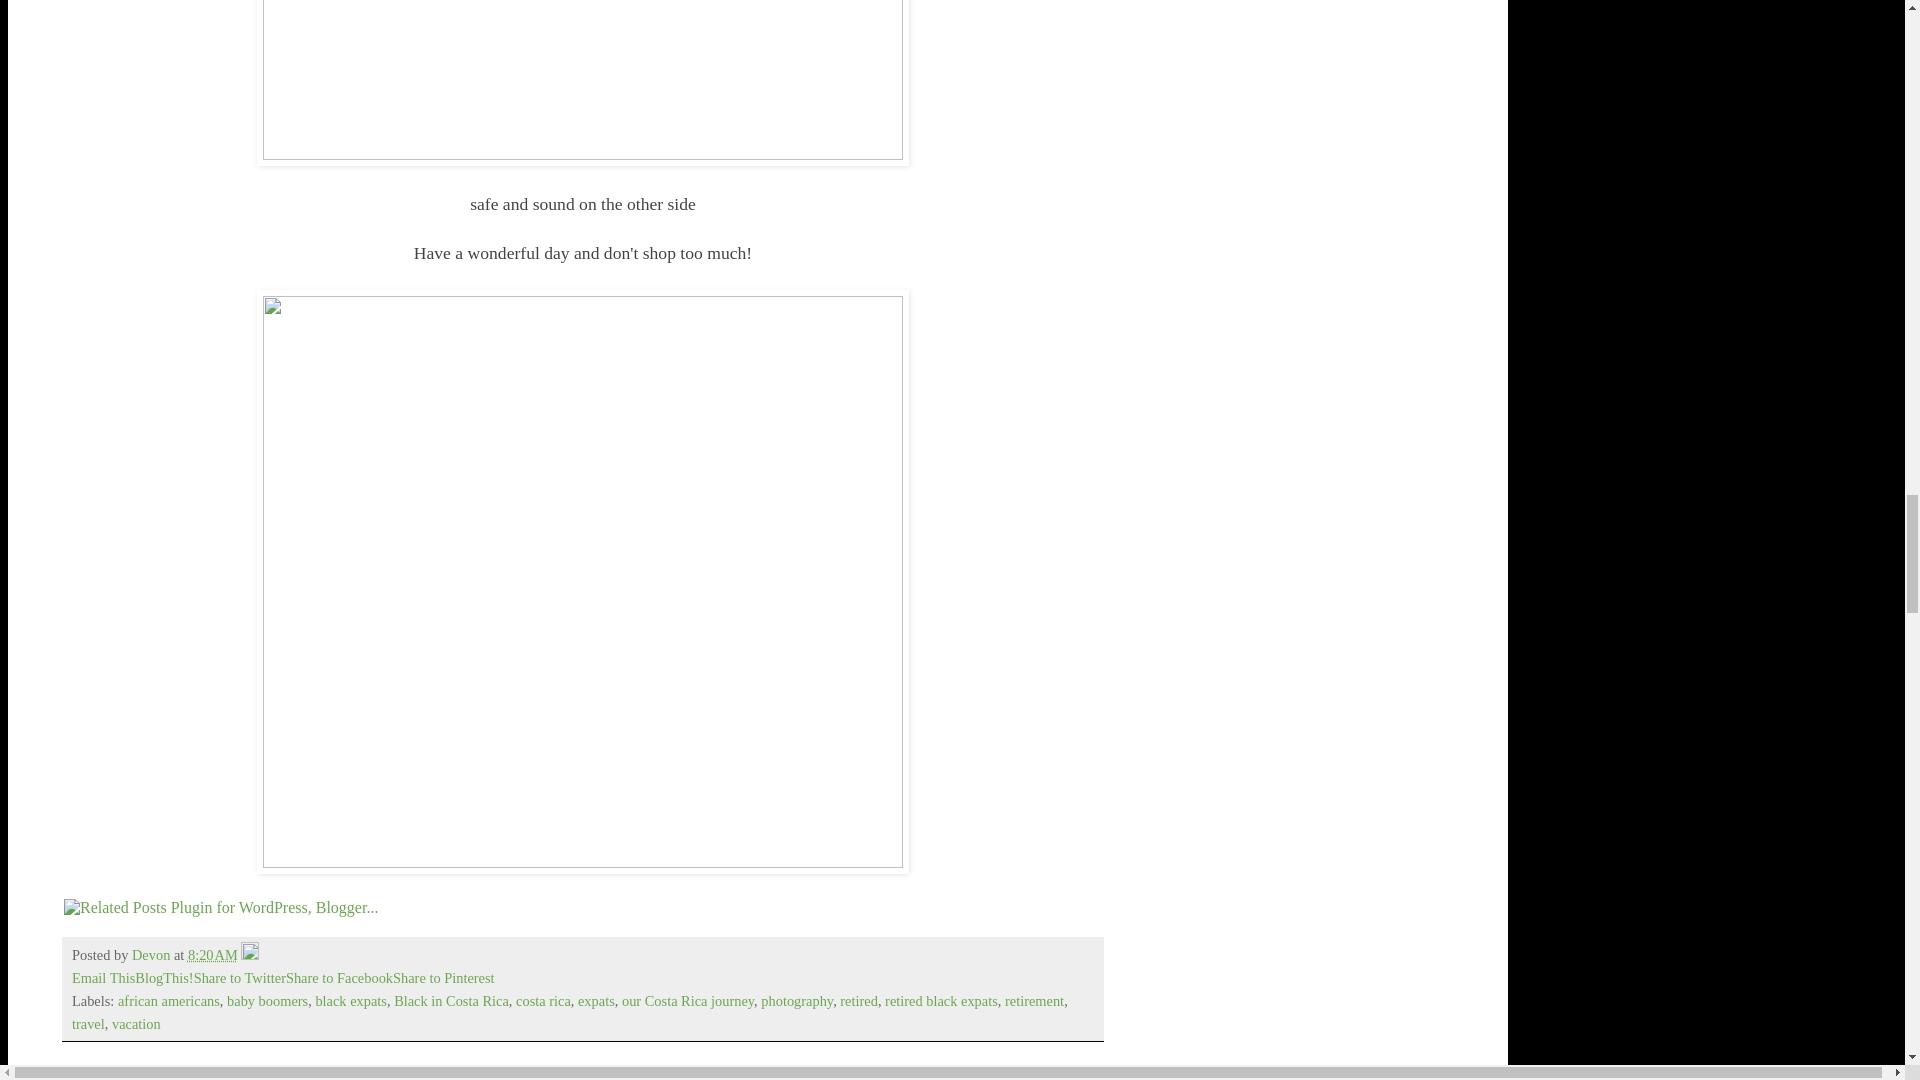  Describe the element at coordinates (350, 1000) in the screenshot. I see `black expats` at that location.